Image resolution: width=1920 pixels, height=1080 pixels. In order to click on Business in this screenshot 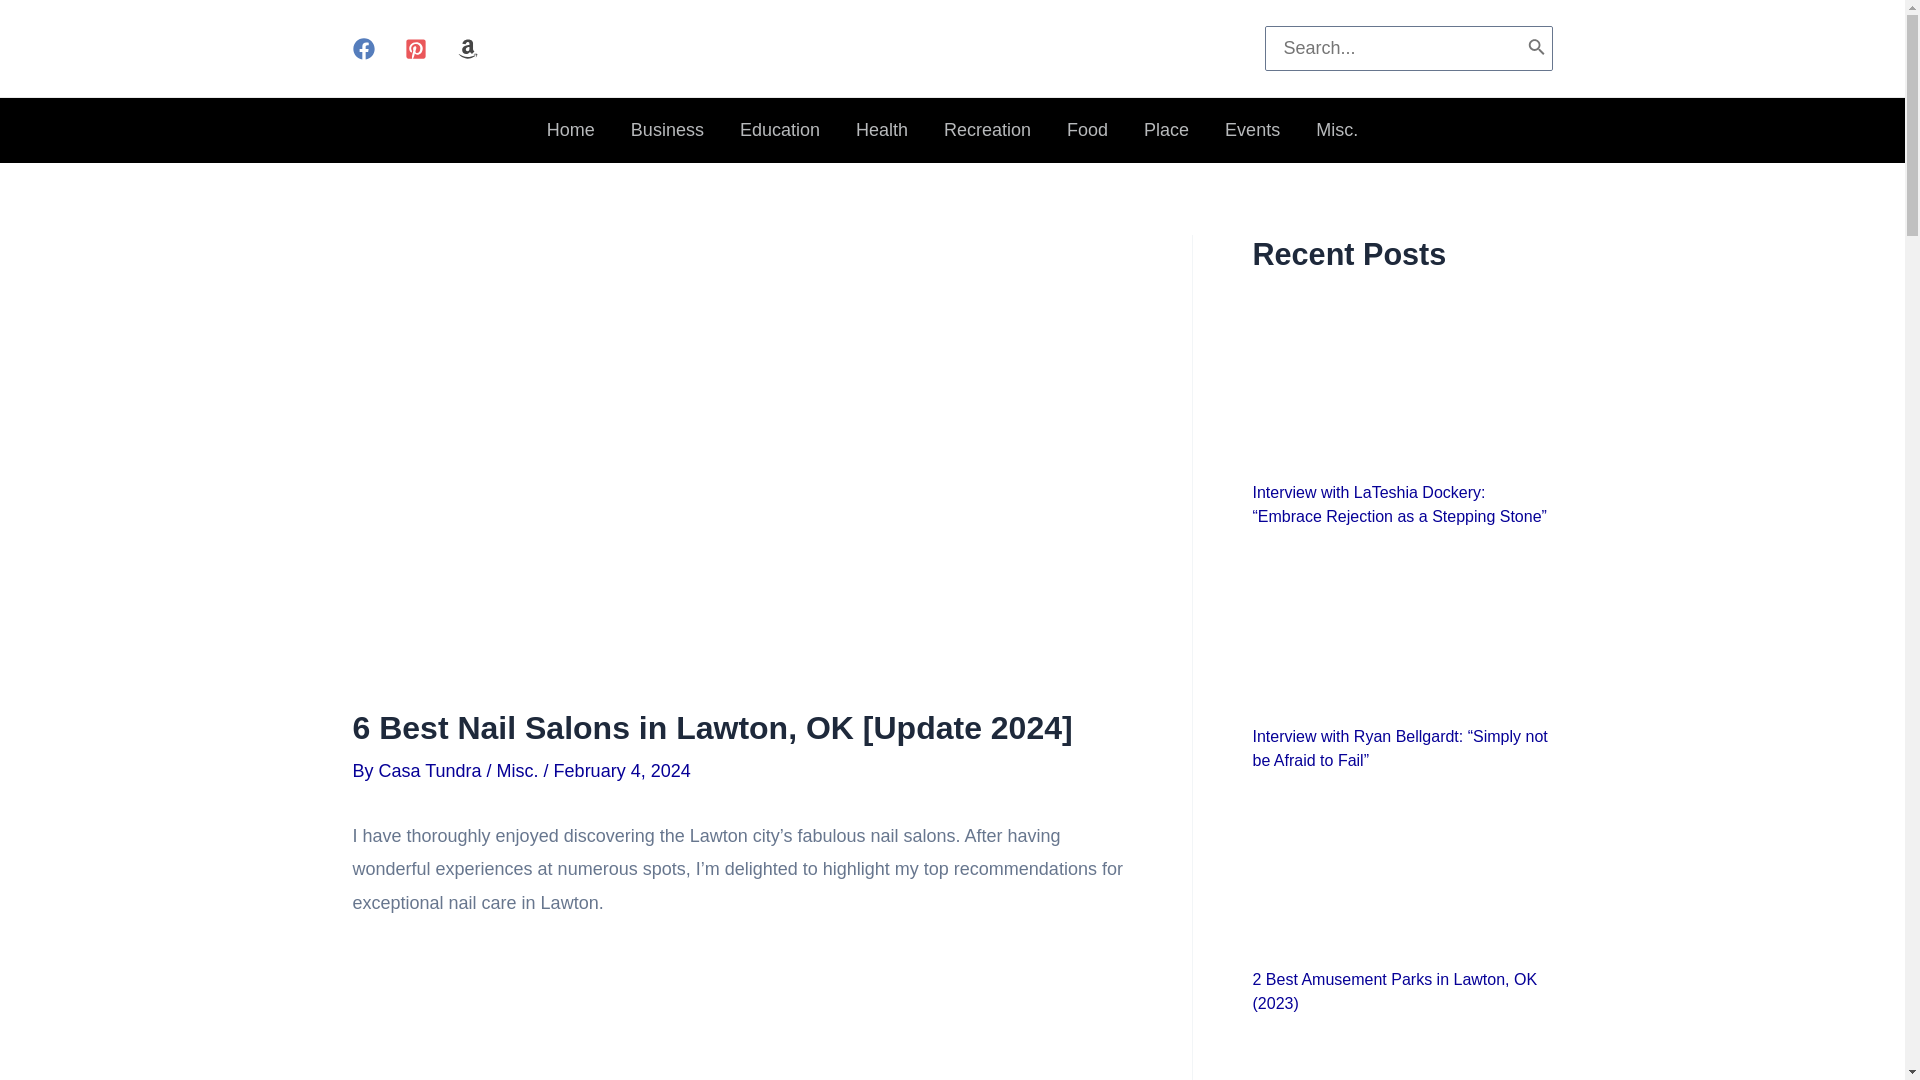, I will do `click(666, 130)`.